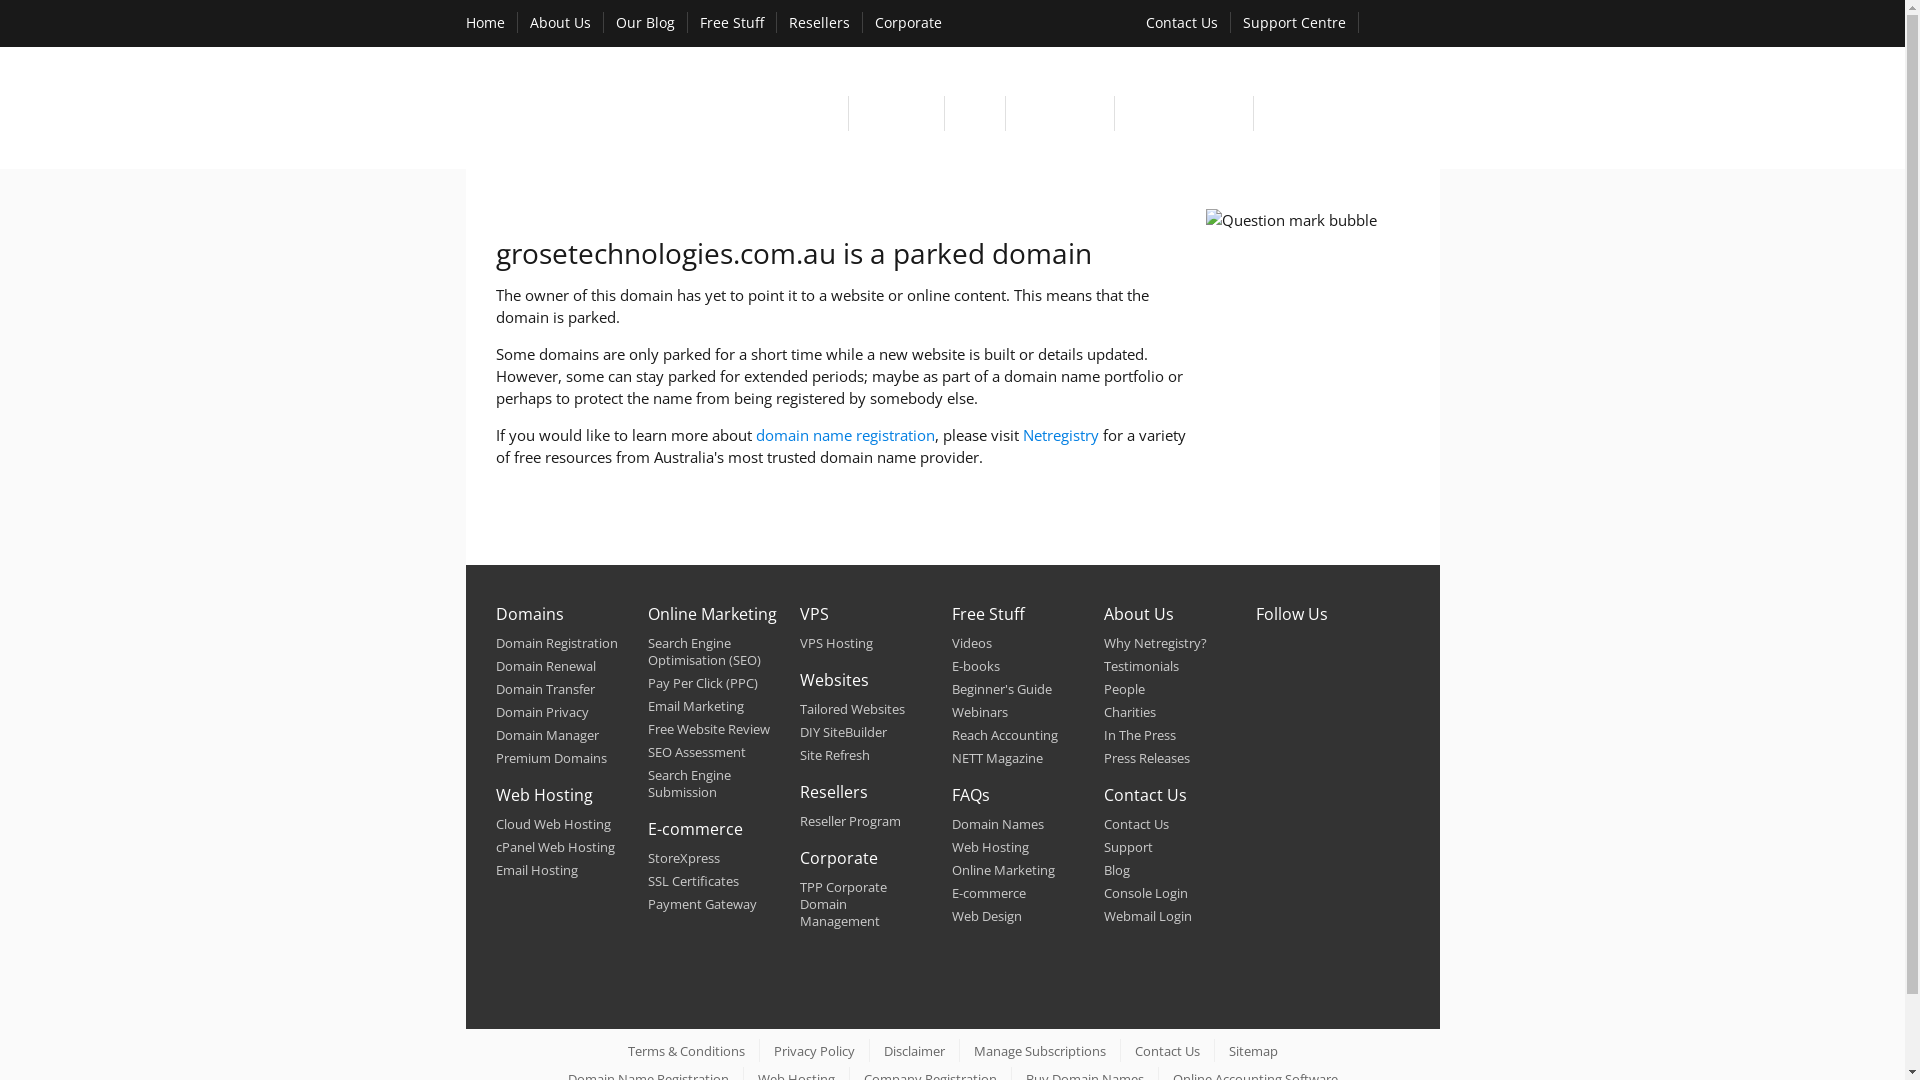 The width and height of the screenshot is (1920, 1080). What do you see at coordinates (1166, 1051) in the screenshot?
I see `Contact Us` at bounding box center [1166, 1051].